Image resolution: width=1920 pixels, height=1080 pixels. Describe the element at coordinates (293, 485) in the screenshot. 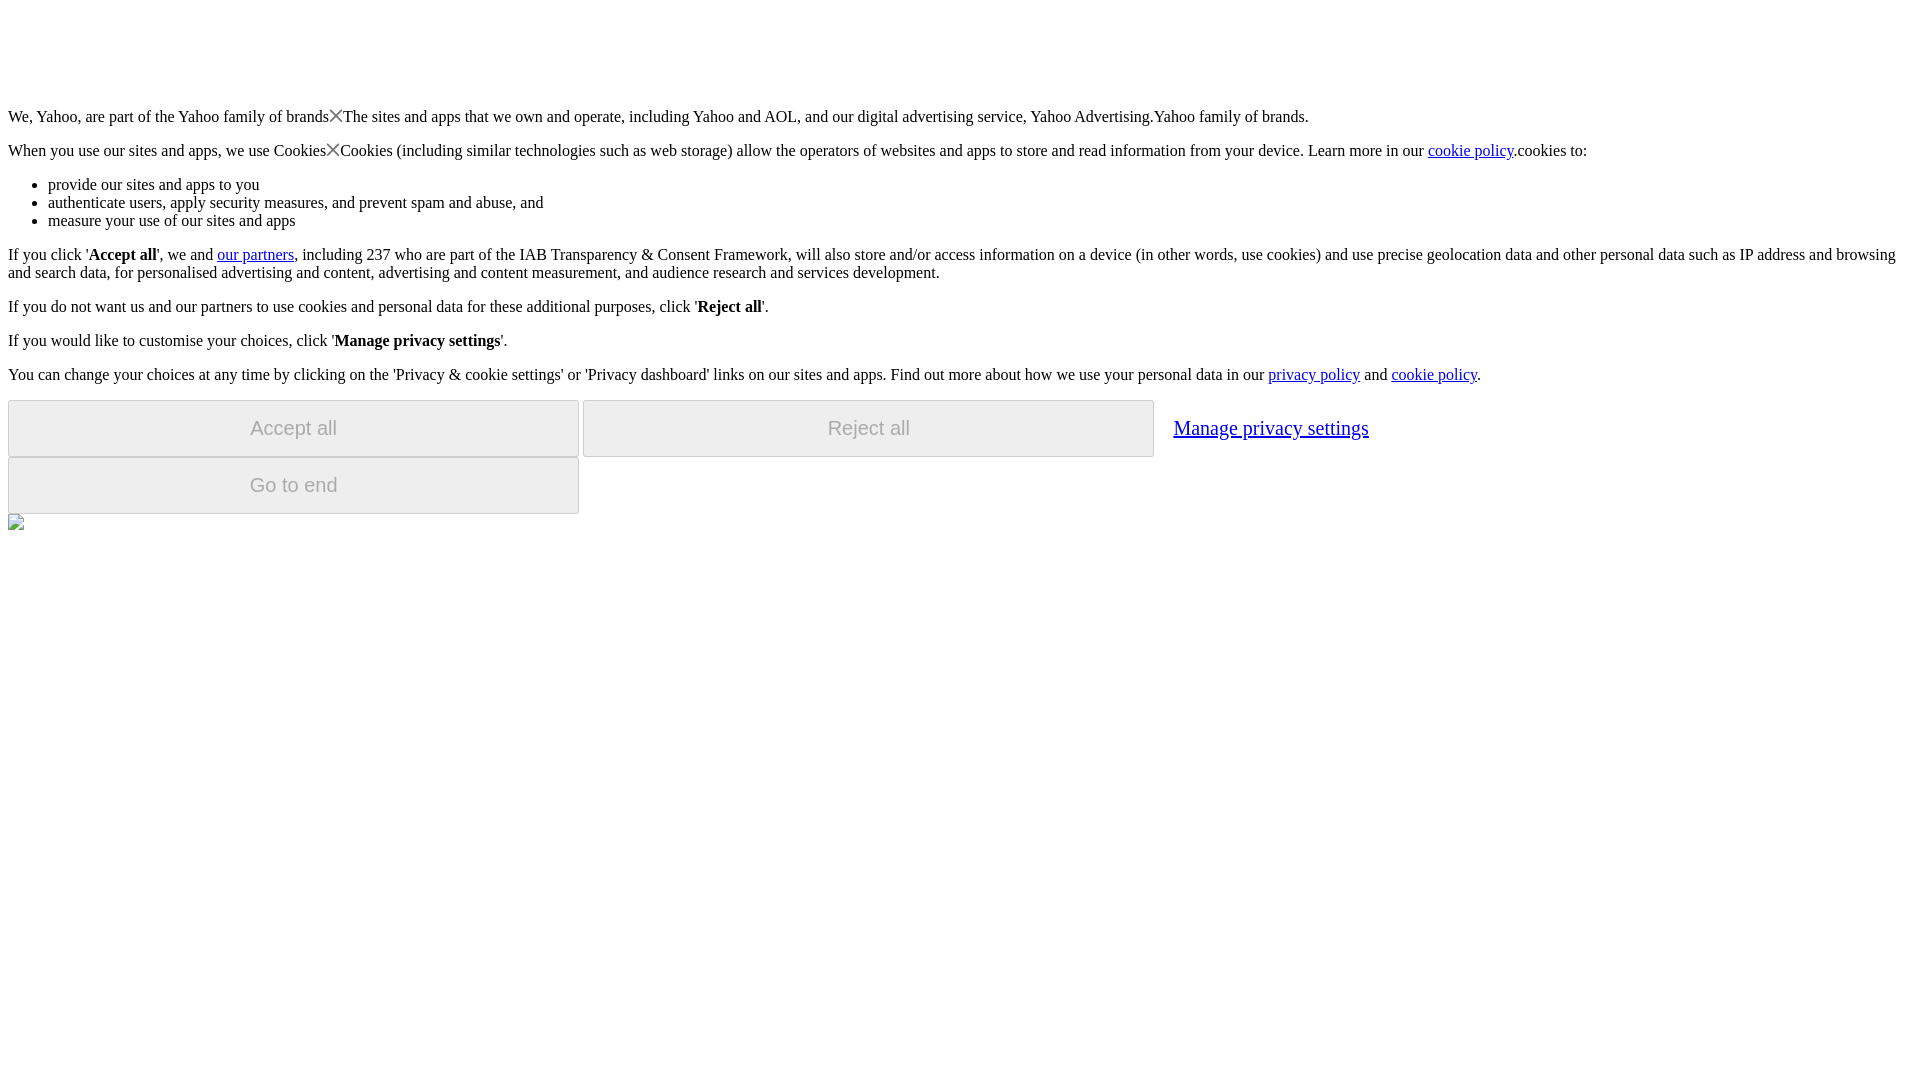

I see `Go to end` at that location.